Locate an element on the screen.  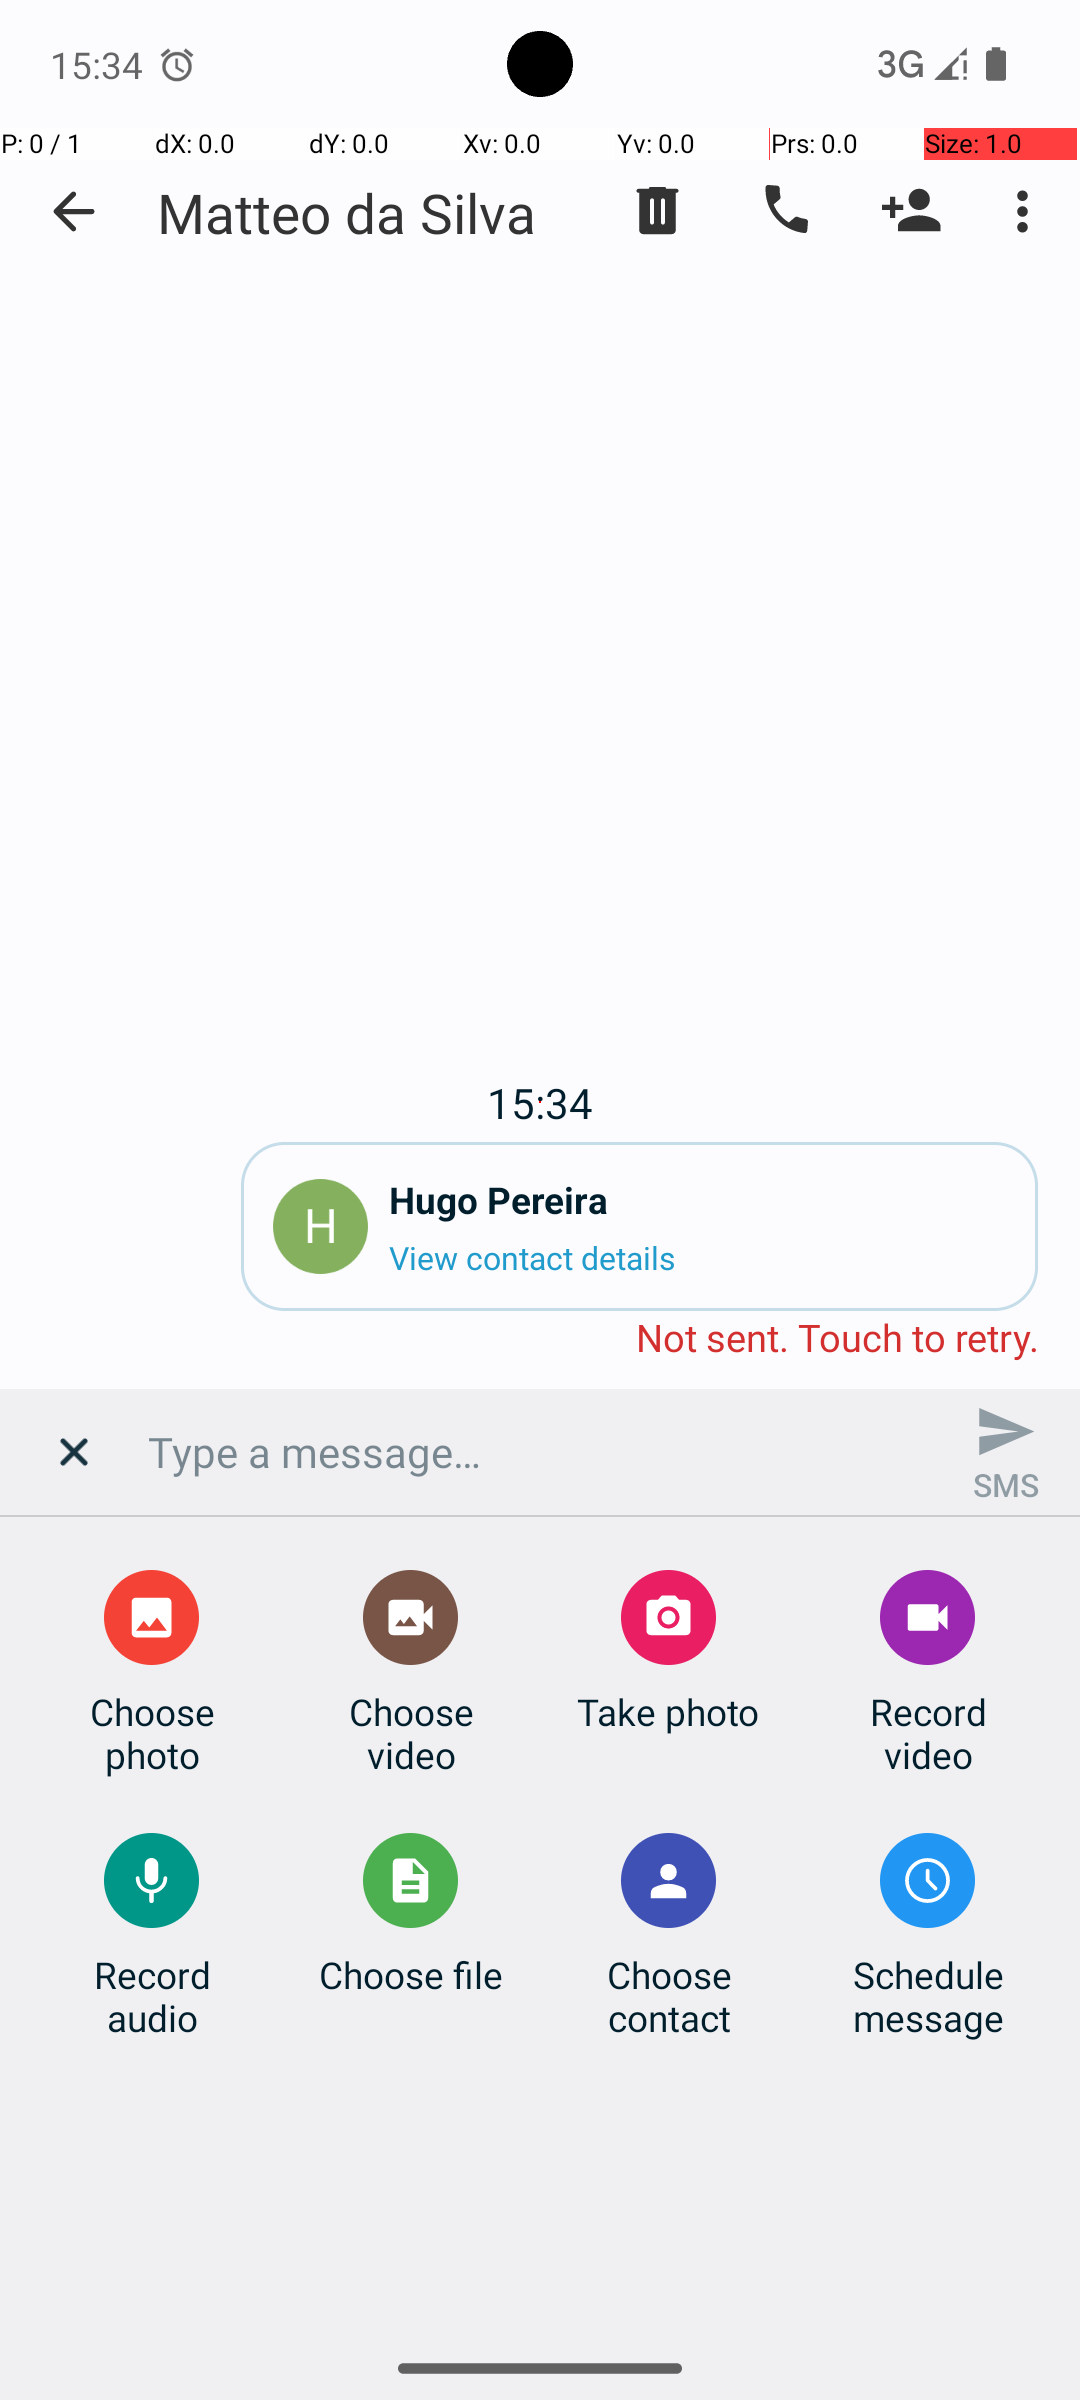
Not sent. Touch to retry. is located at coordinates (540, 1339).